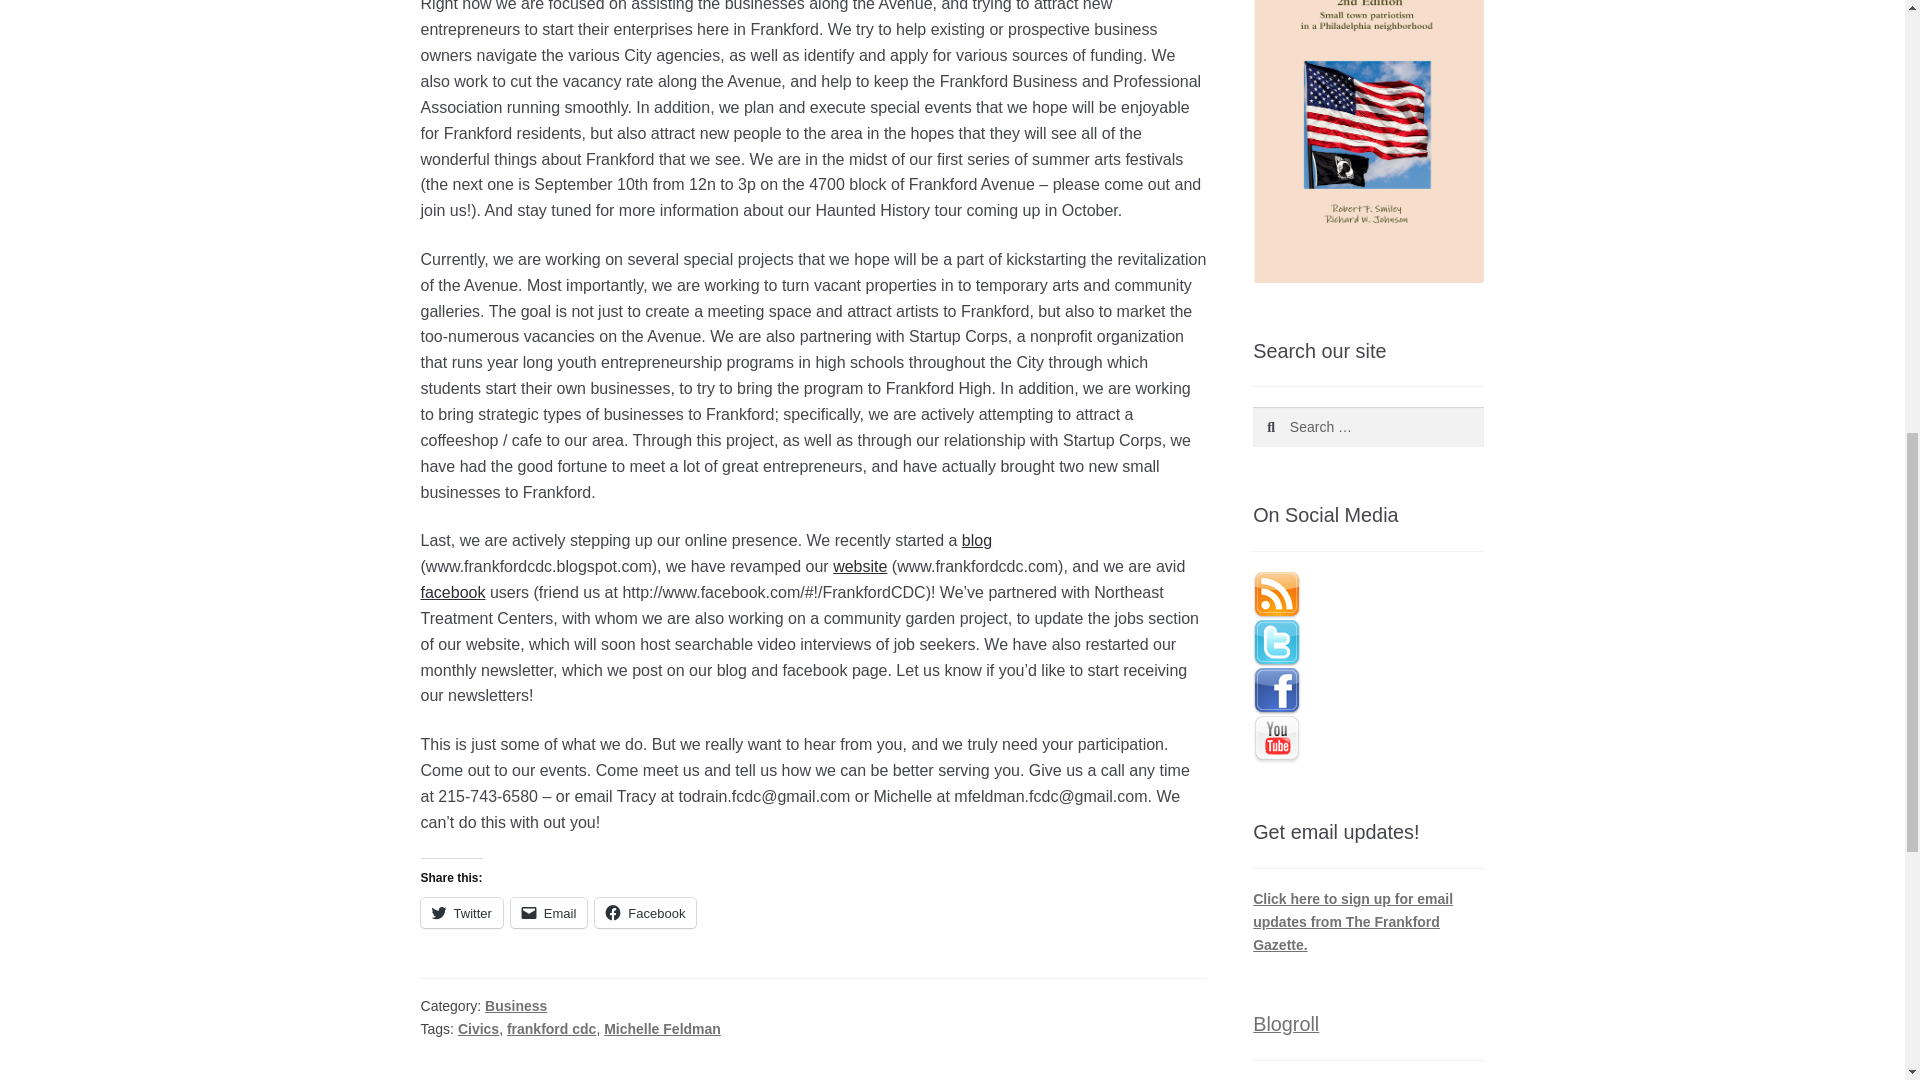 The width and height of the screenshot is (1920, 1080). I want to click on Facebook, so click(645, 912).